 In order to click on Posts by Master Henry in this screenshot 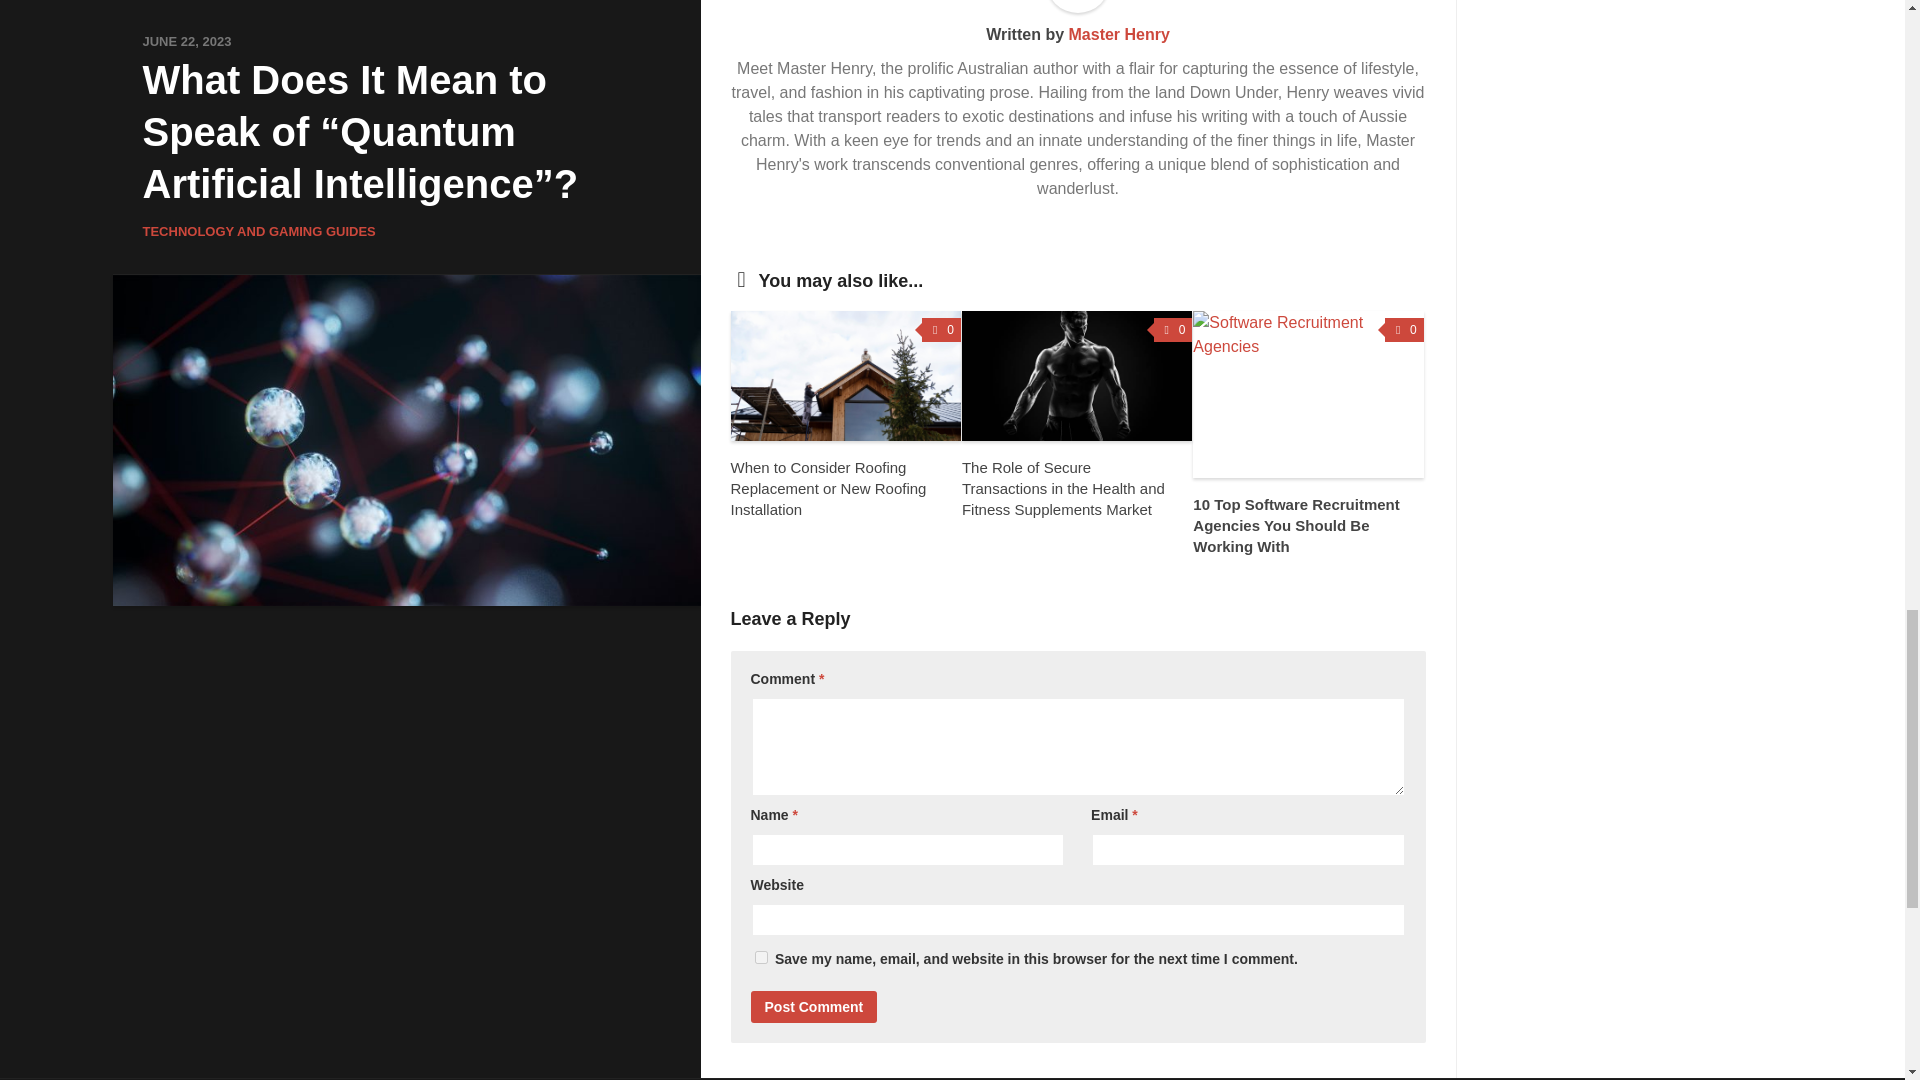, I will do `click(1118, 34)`.